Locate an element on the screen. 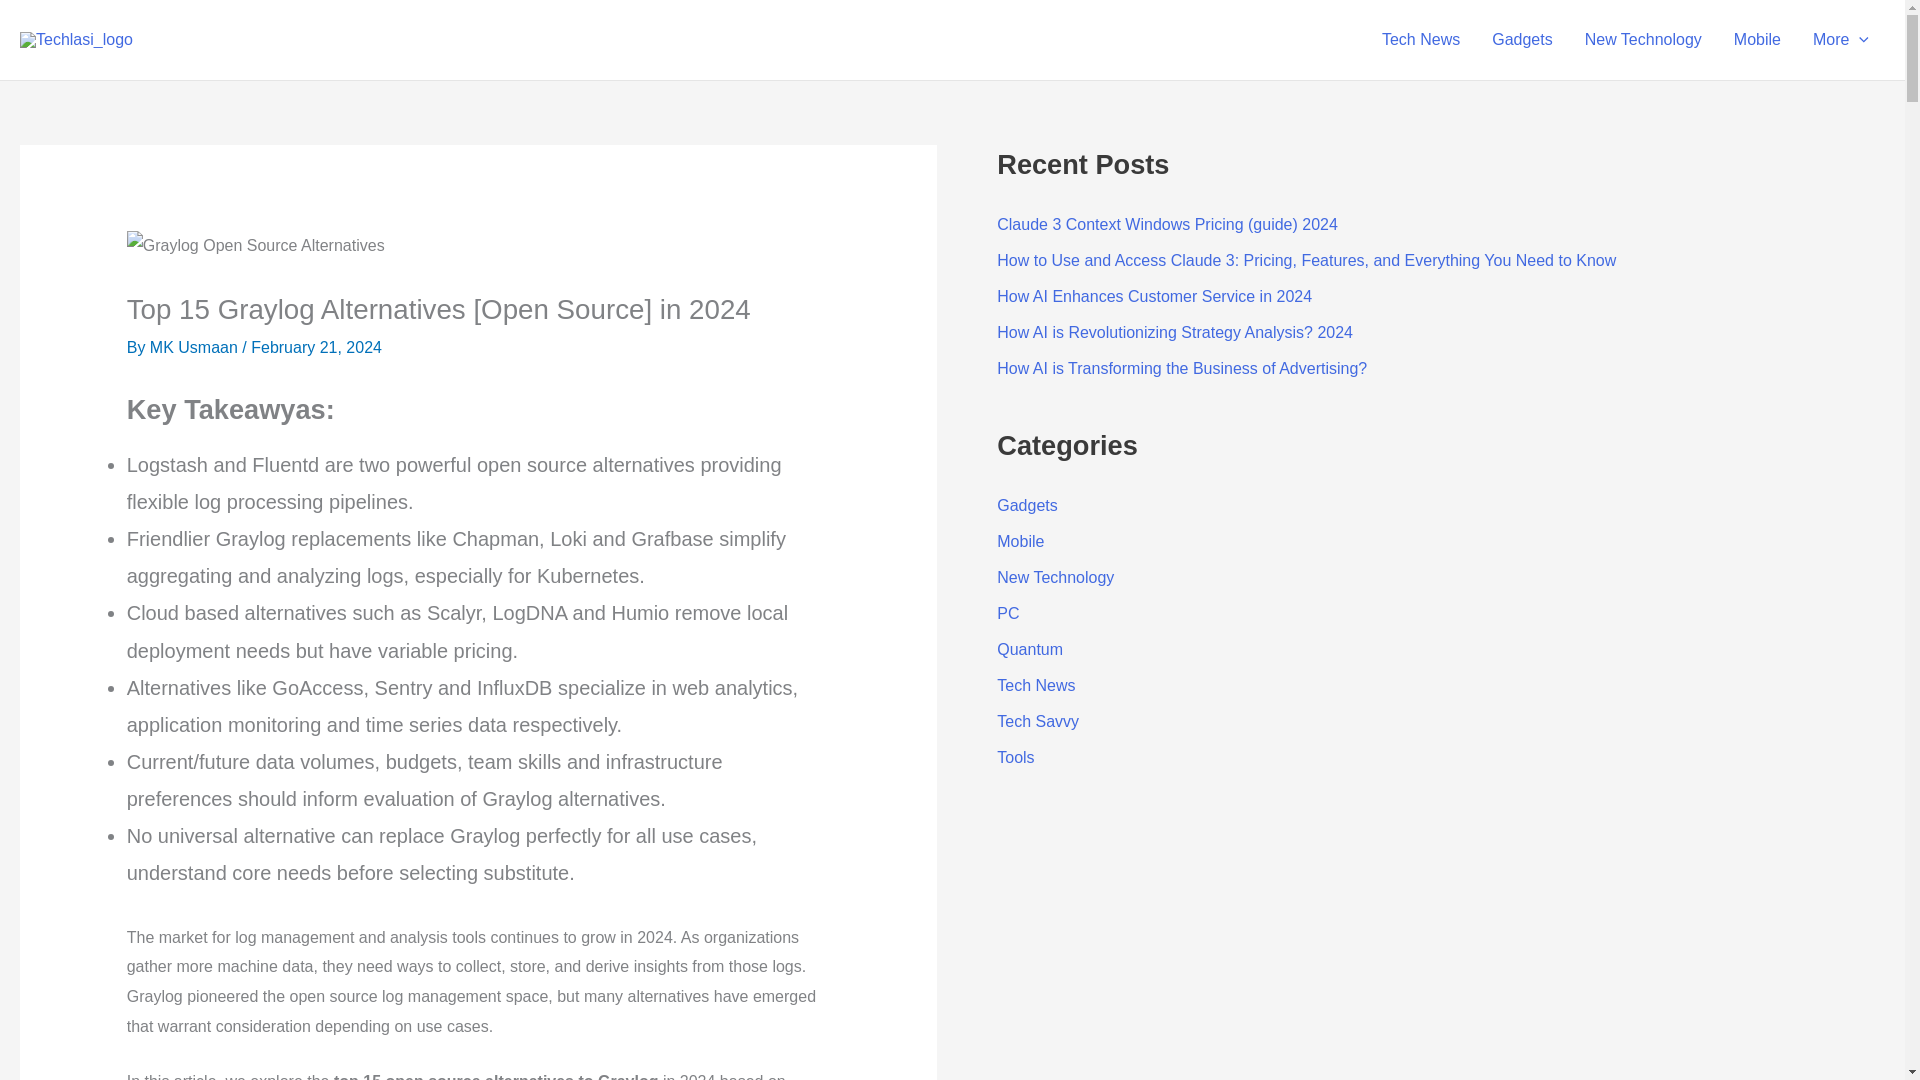 This screenshot has width=1920, height=1080. Mobile is located at coordinates (1758, 40).